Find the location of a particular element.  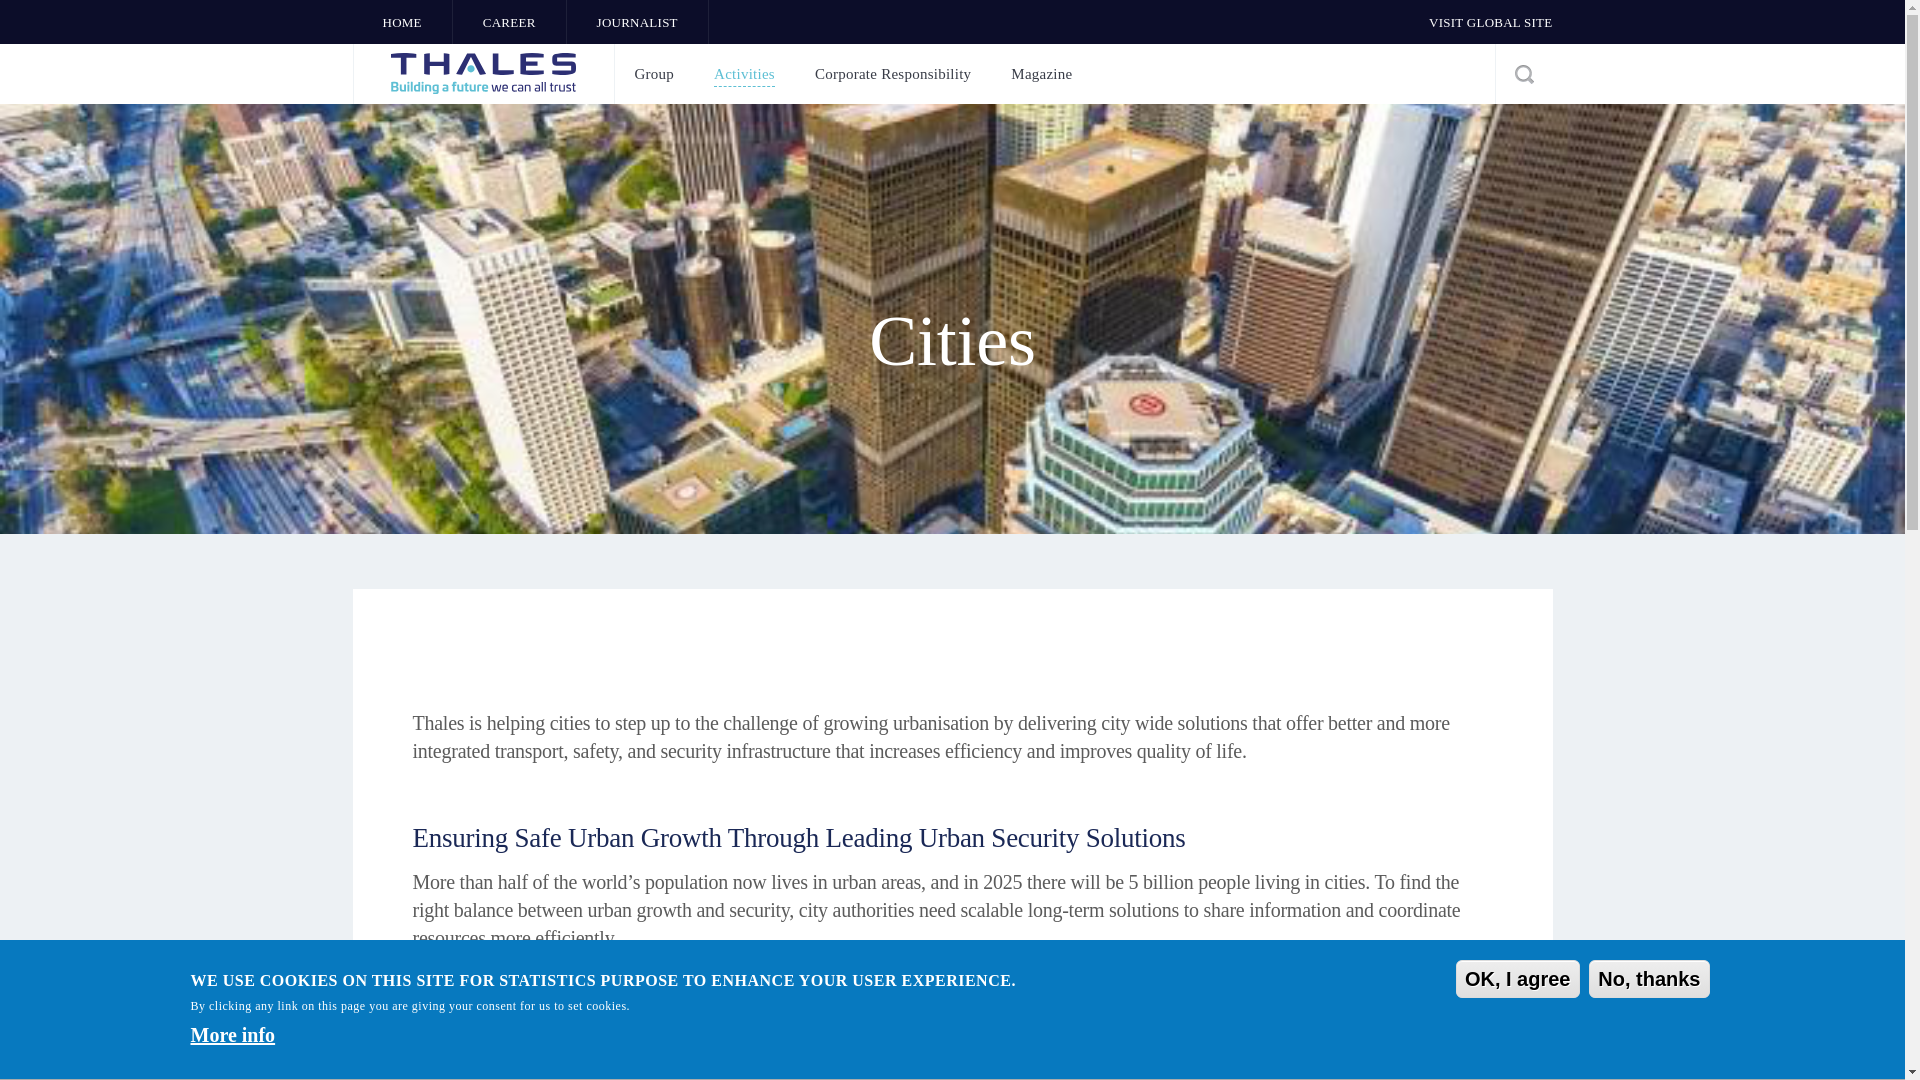

Activities is located at coordinates (744, 74).